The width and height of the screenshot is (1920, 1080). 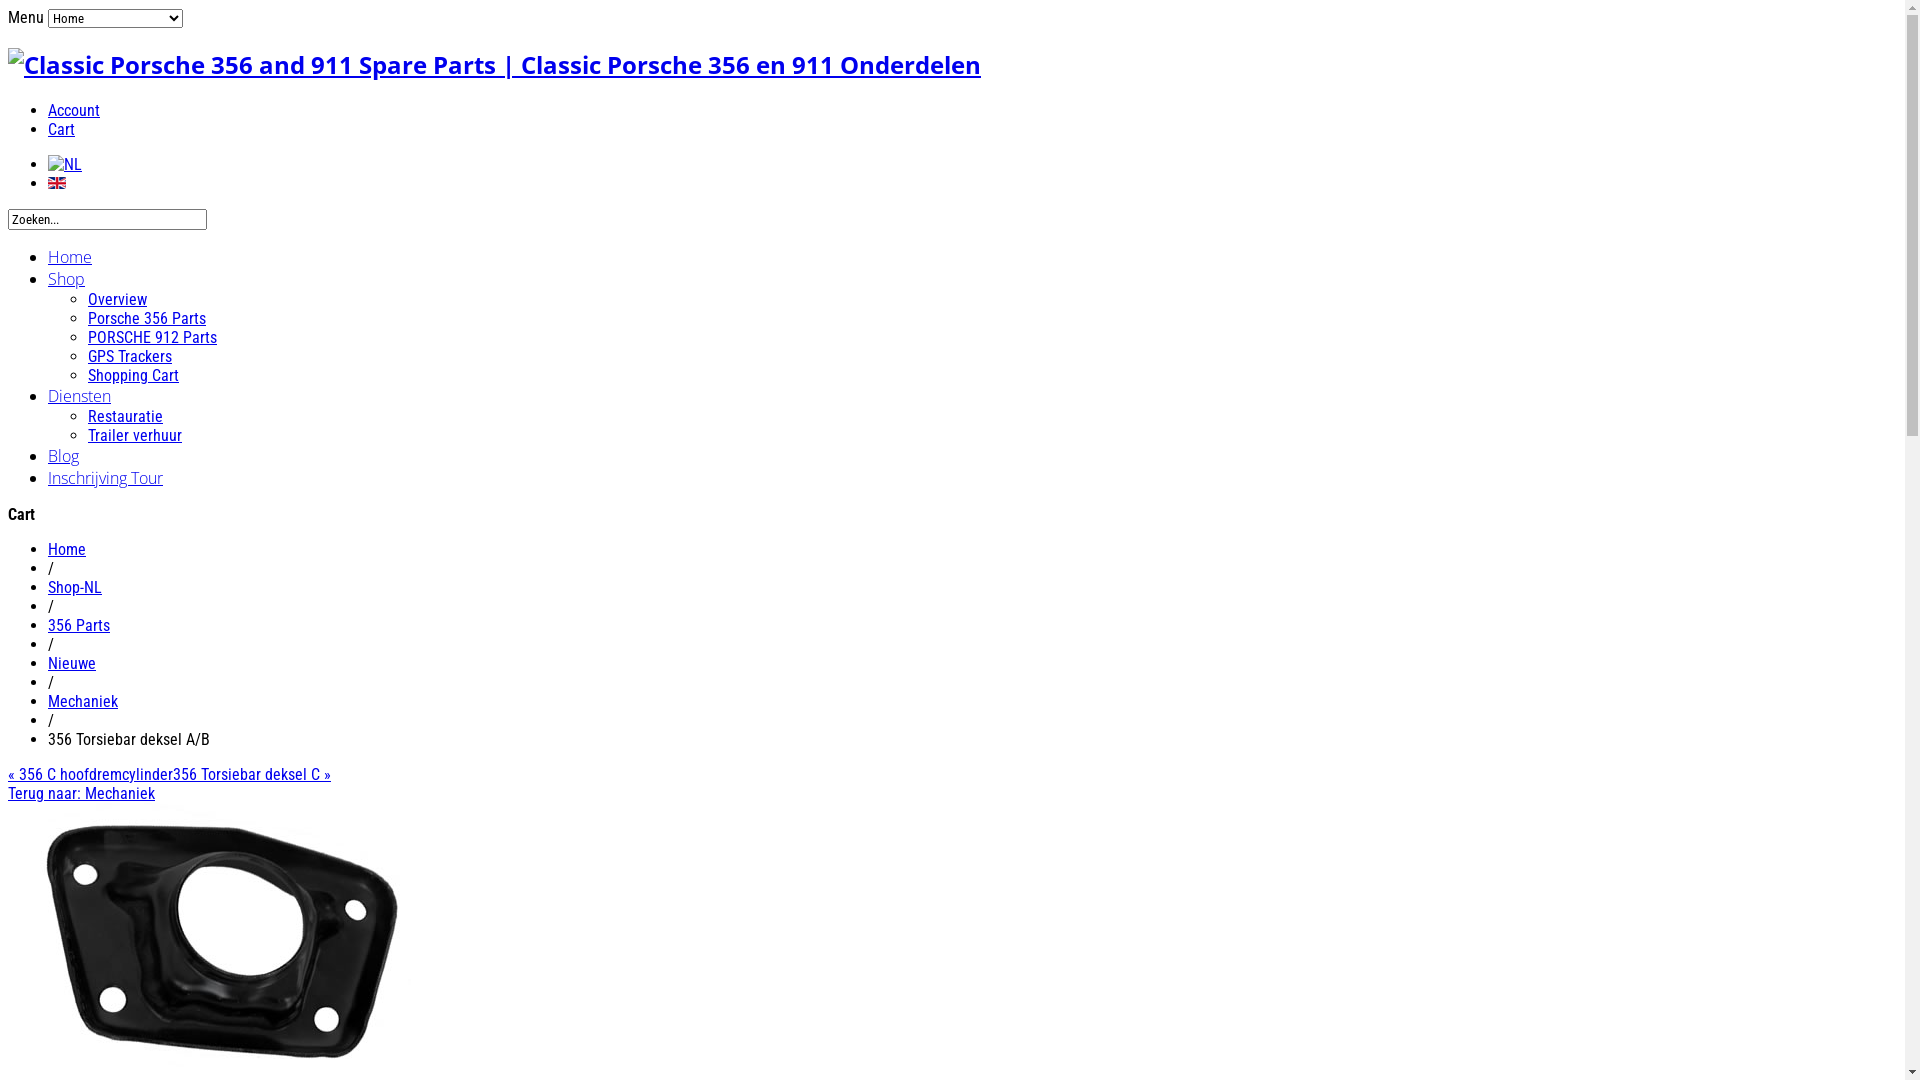 I want to click on Trailer verhuur, so click(x=135, y=436).